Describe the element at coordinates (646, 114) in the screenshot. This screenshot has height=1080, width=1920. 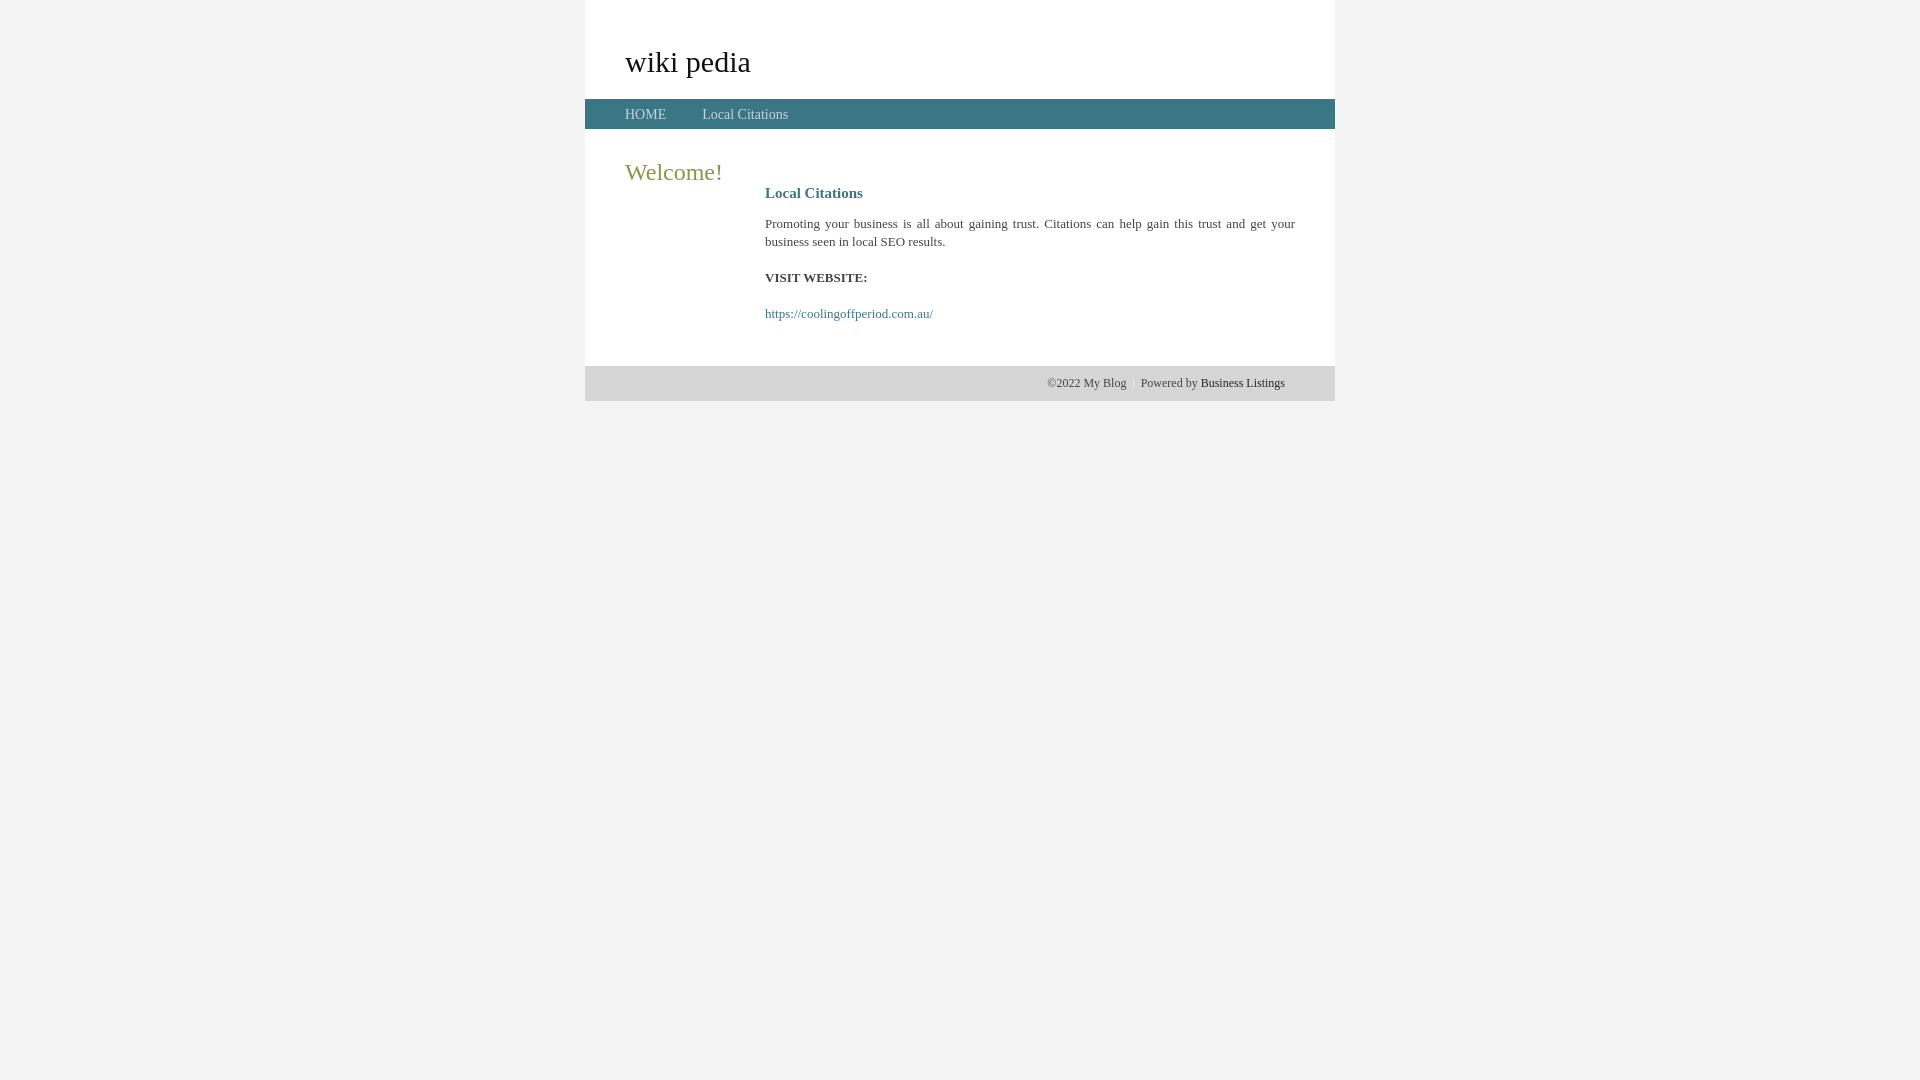
I see `HOME` at that location.